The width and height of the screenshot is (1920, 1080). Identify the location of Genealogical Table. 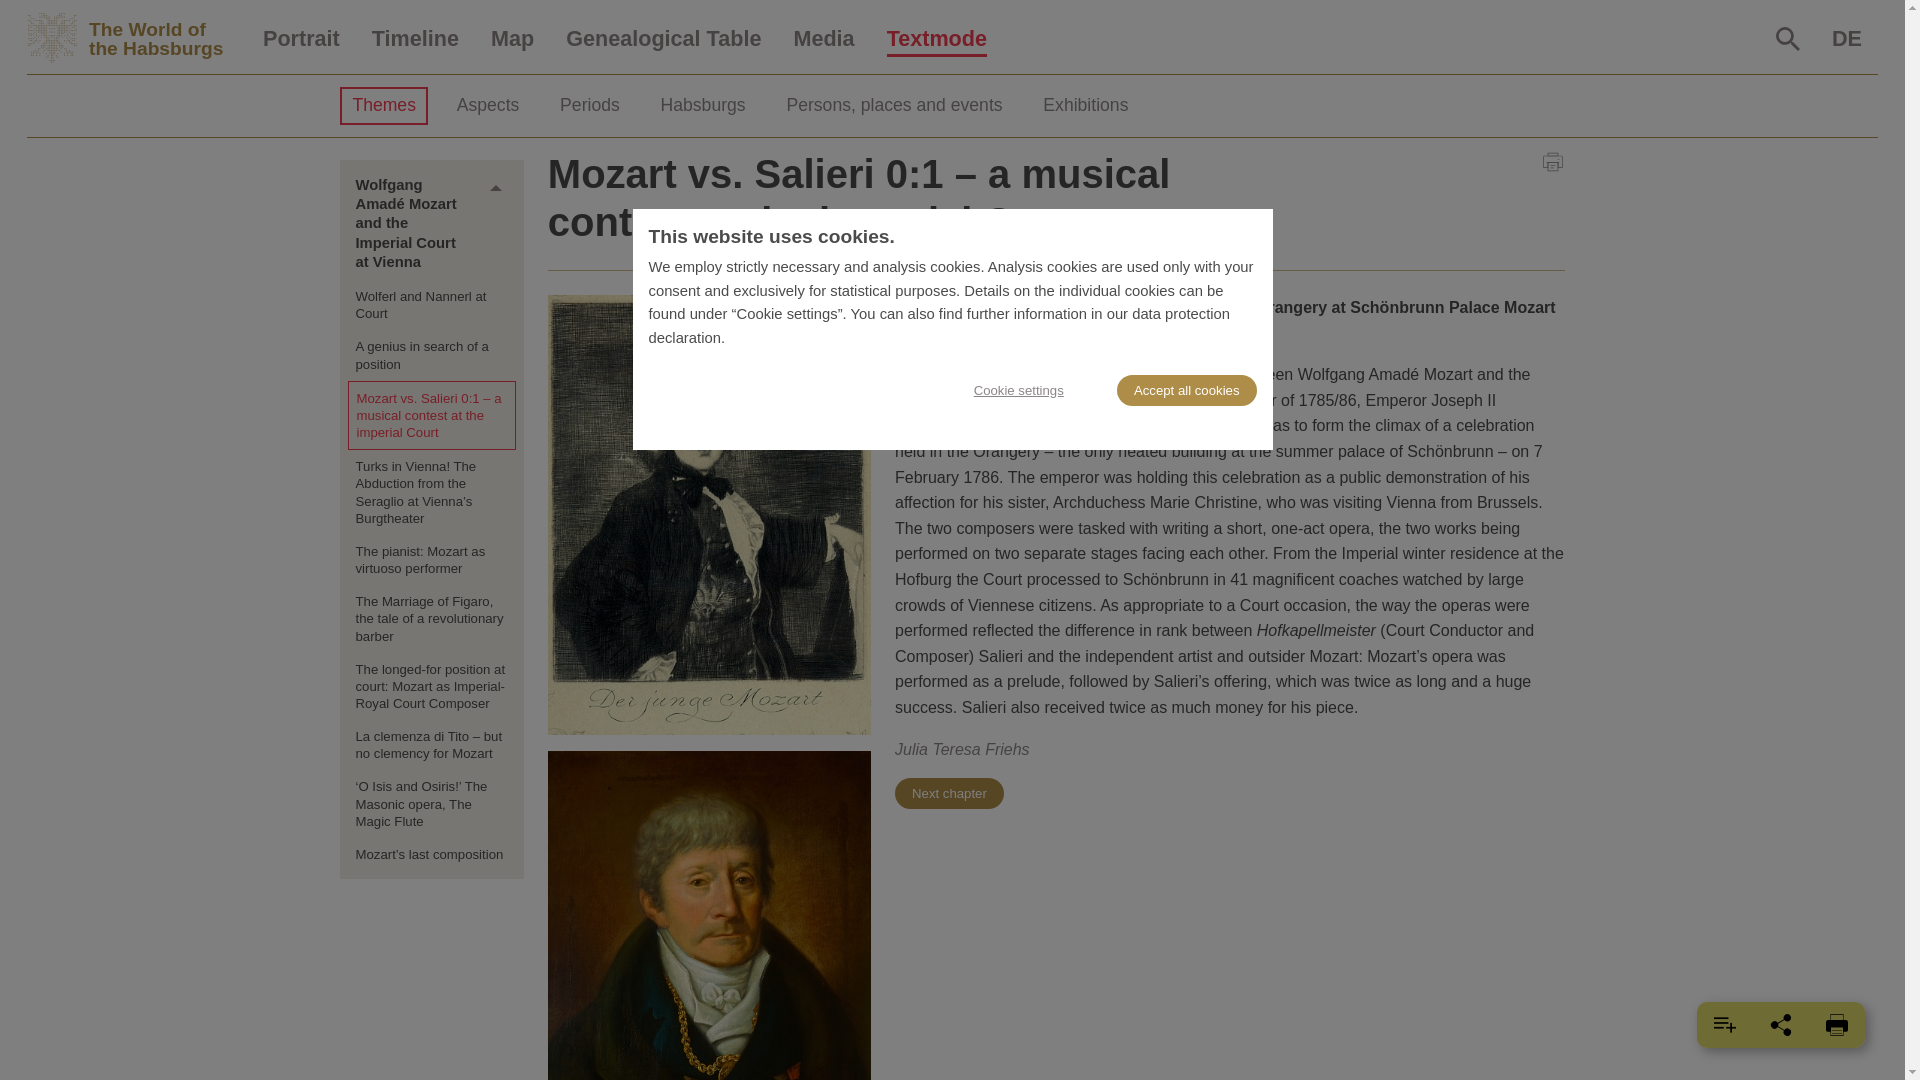
(663, 39).